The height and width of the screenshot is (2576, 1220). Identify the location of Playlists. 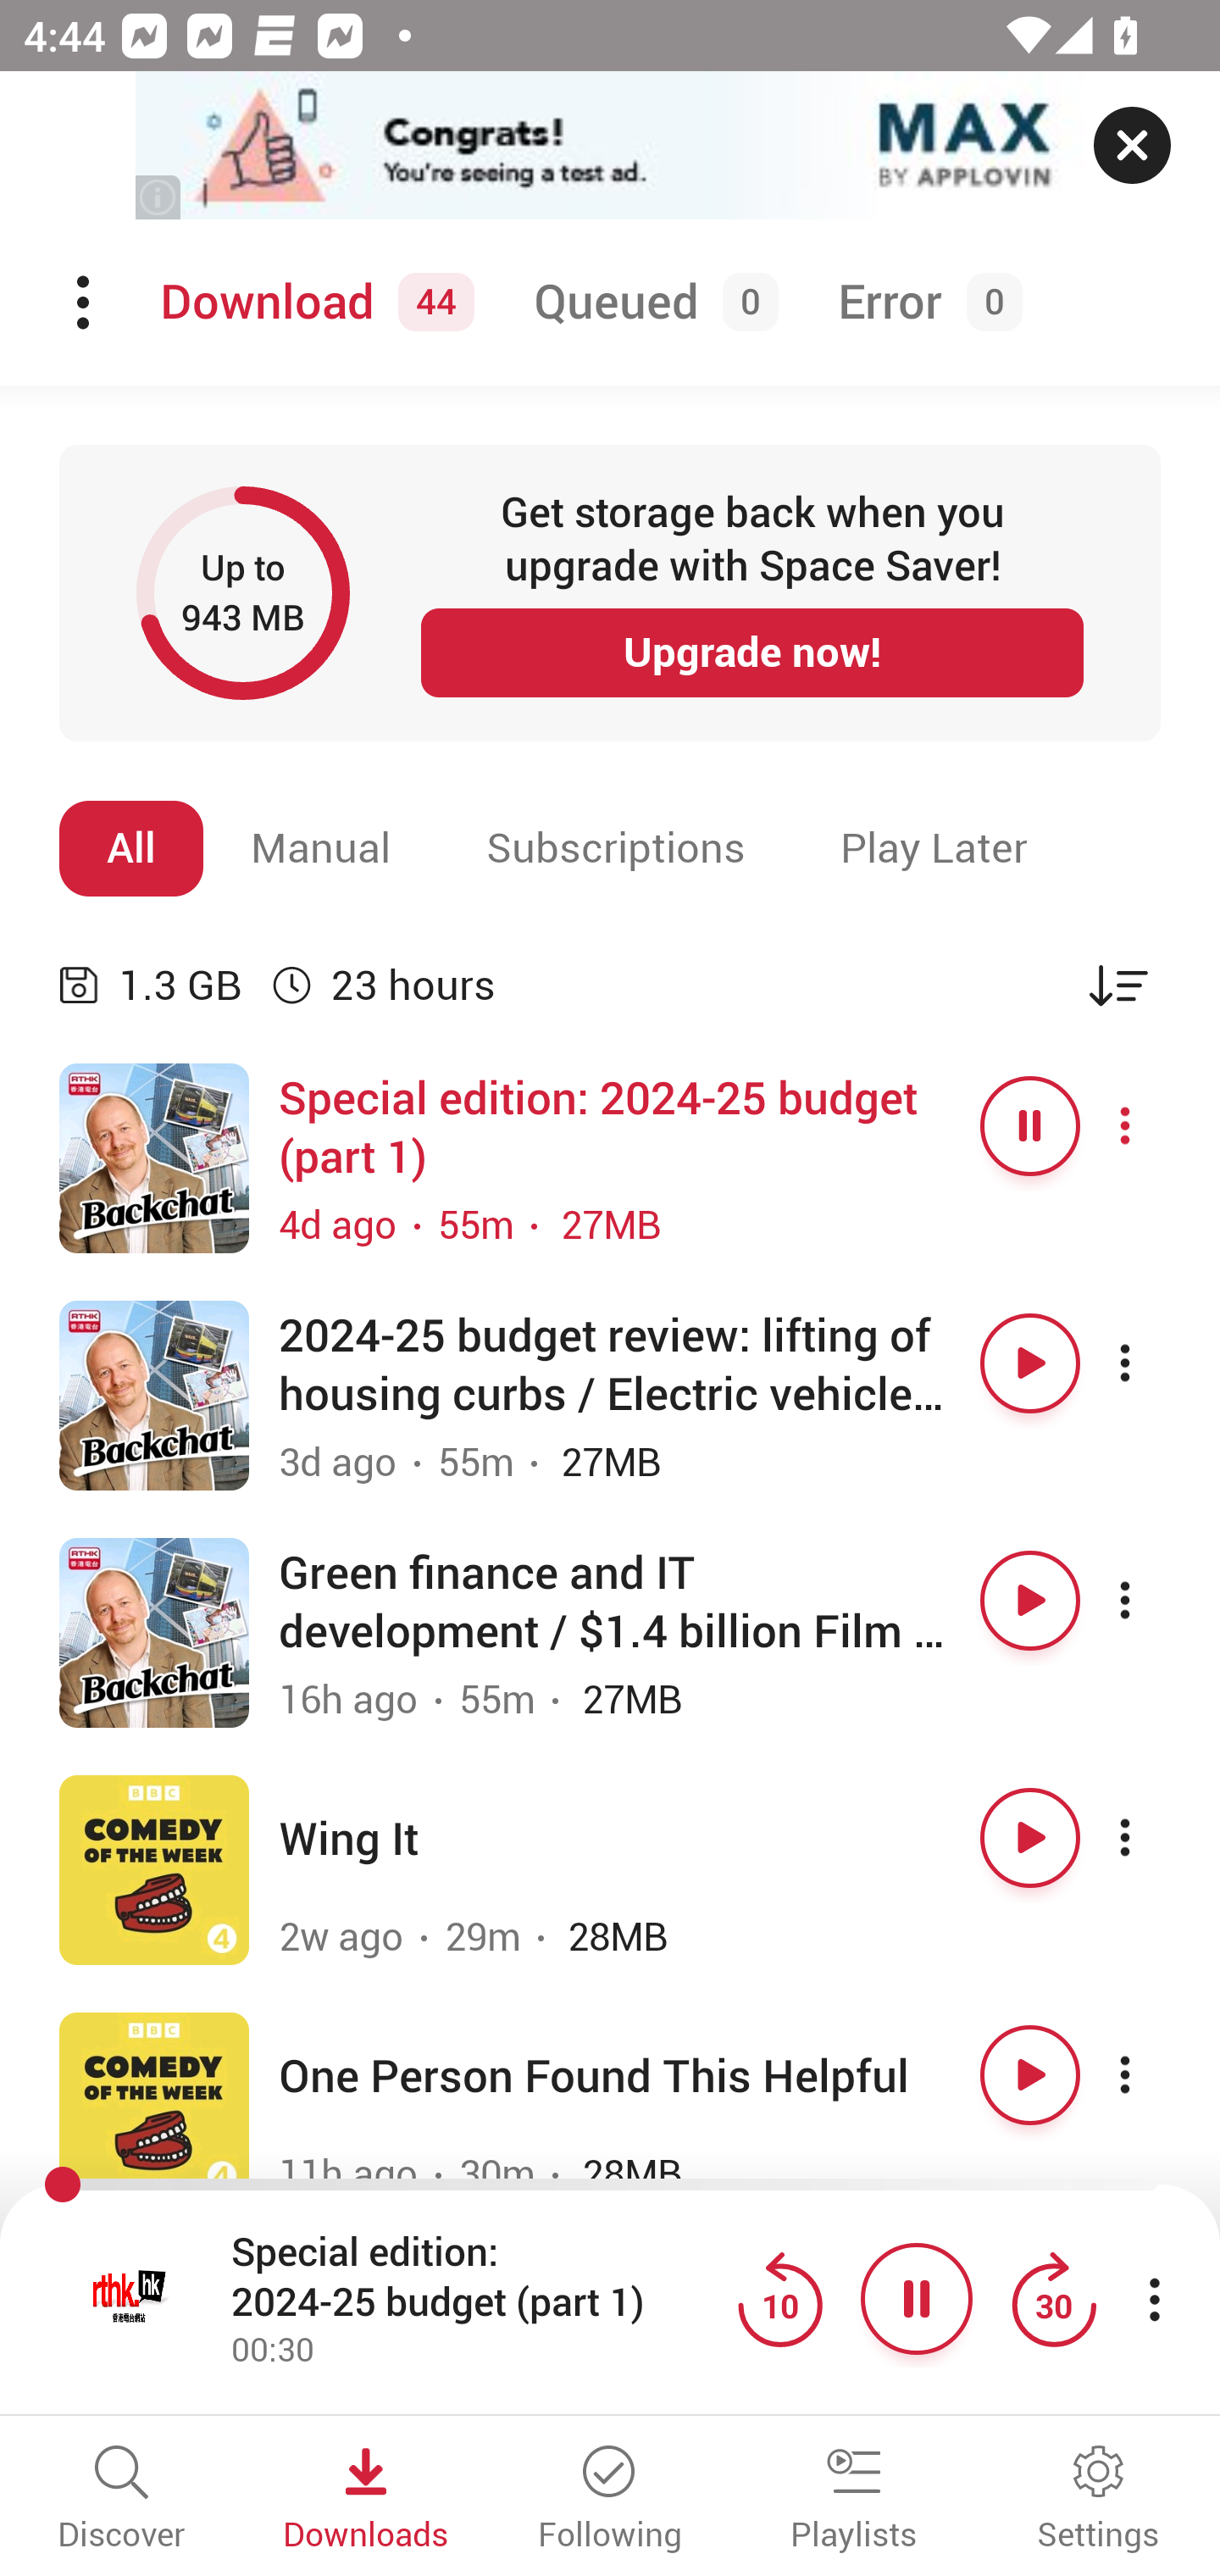
(854, 2500).